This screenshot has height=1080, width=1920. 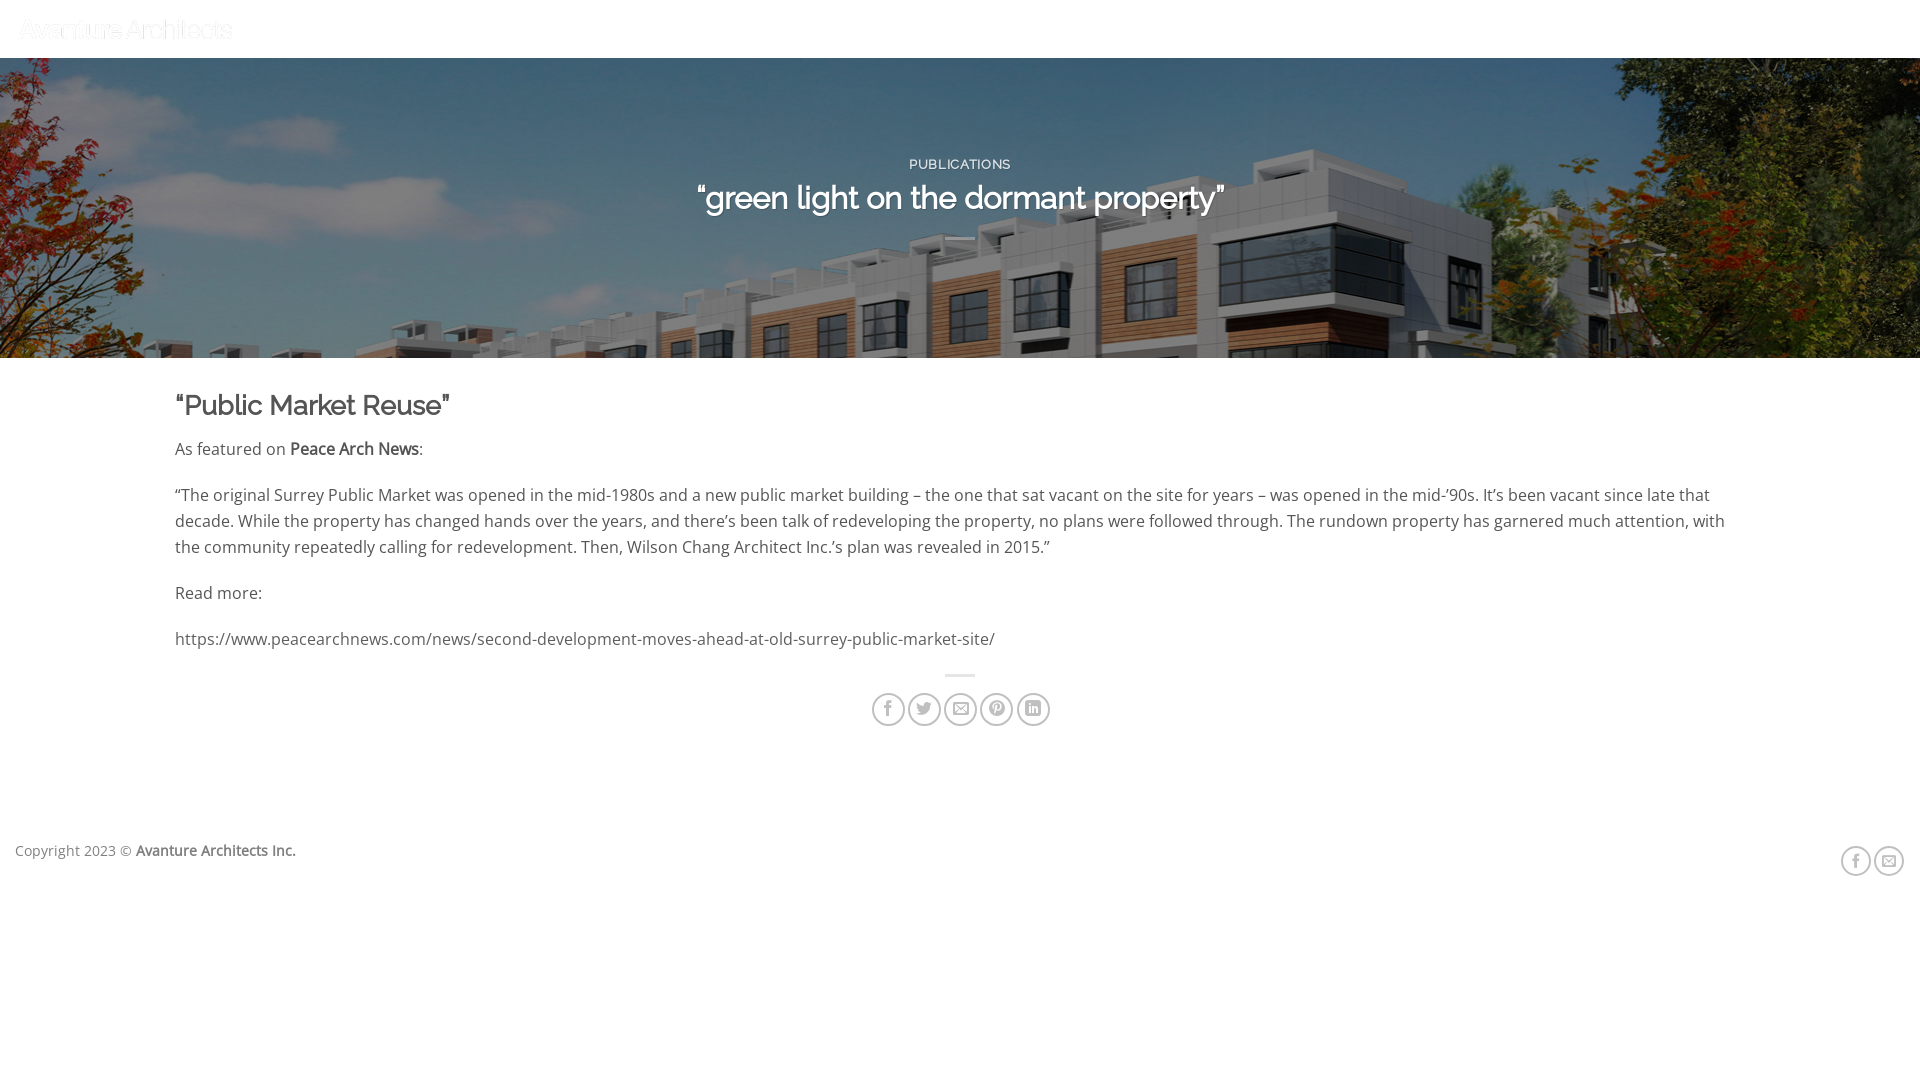 I want to click on HOME, so click(x=1442, y=28).